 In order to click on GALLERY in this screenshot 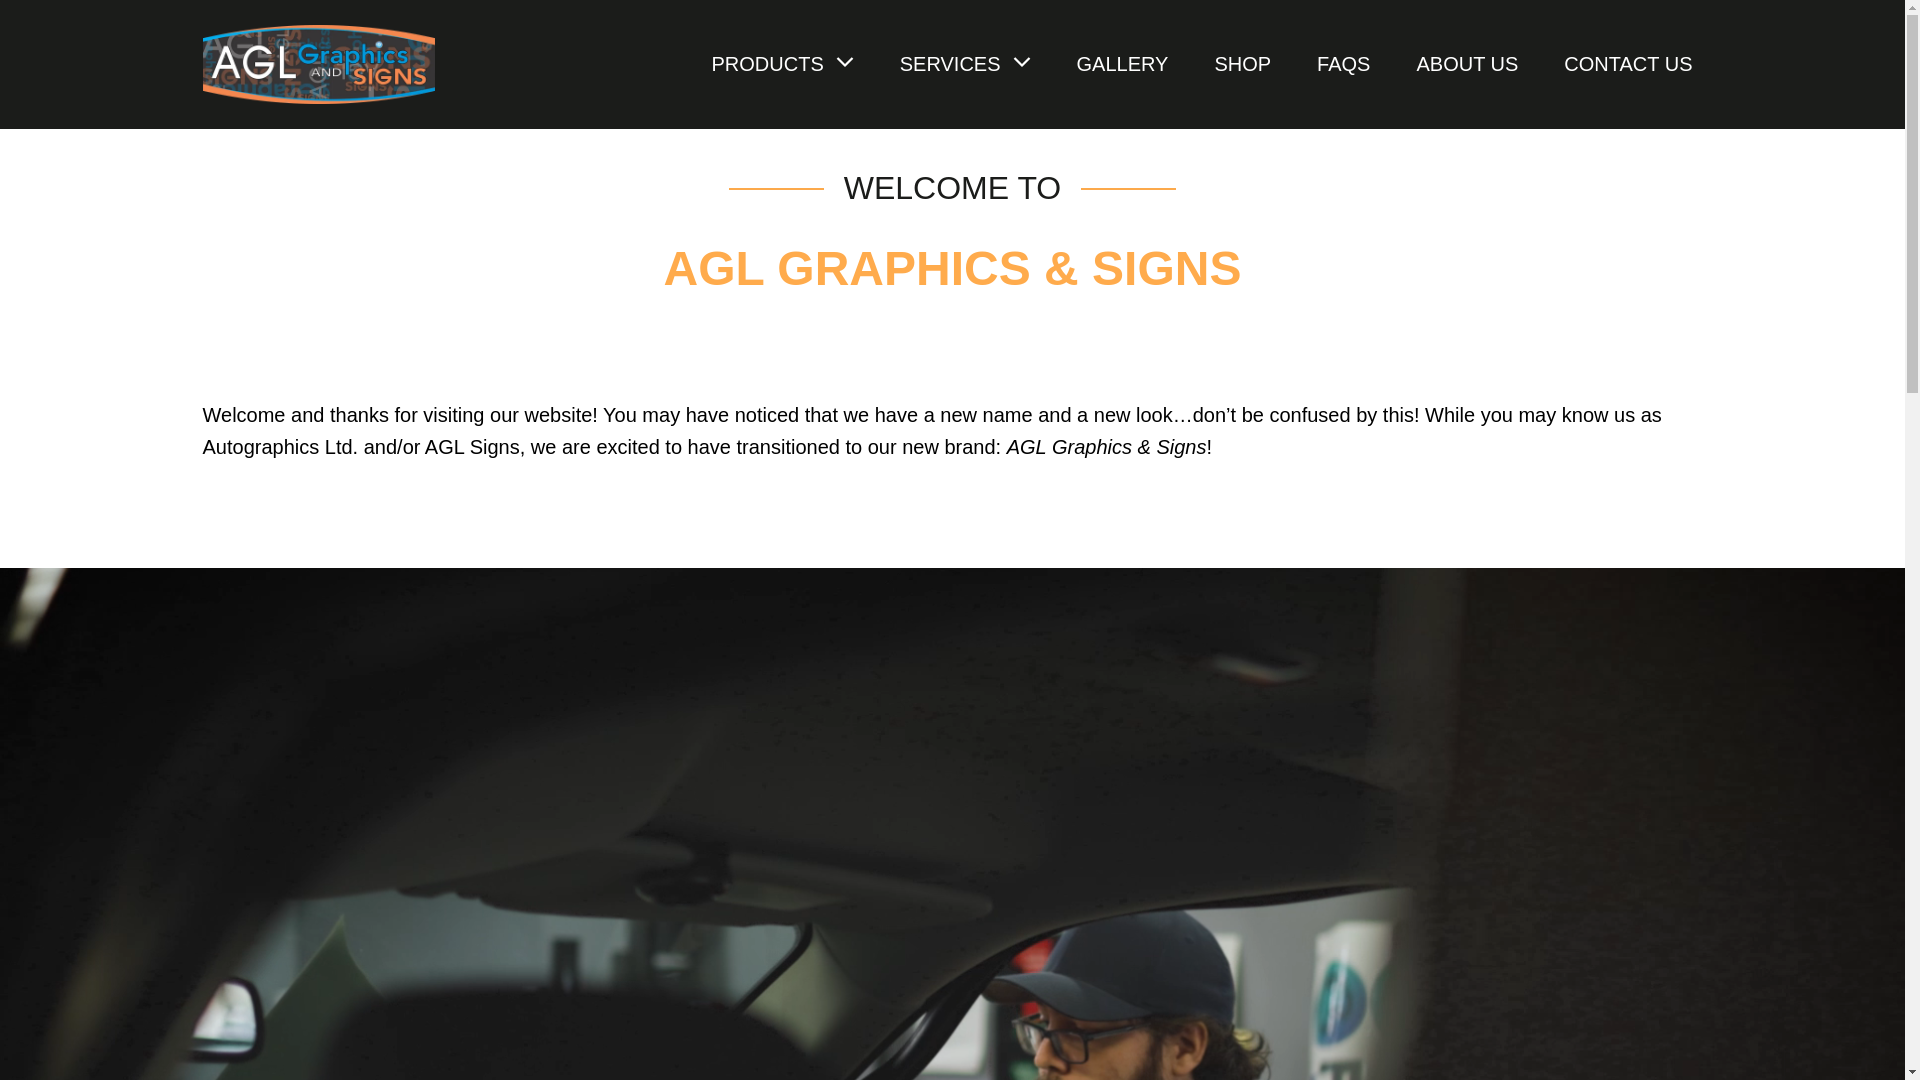, I will do `click(1123, 64)`.